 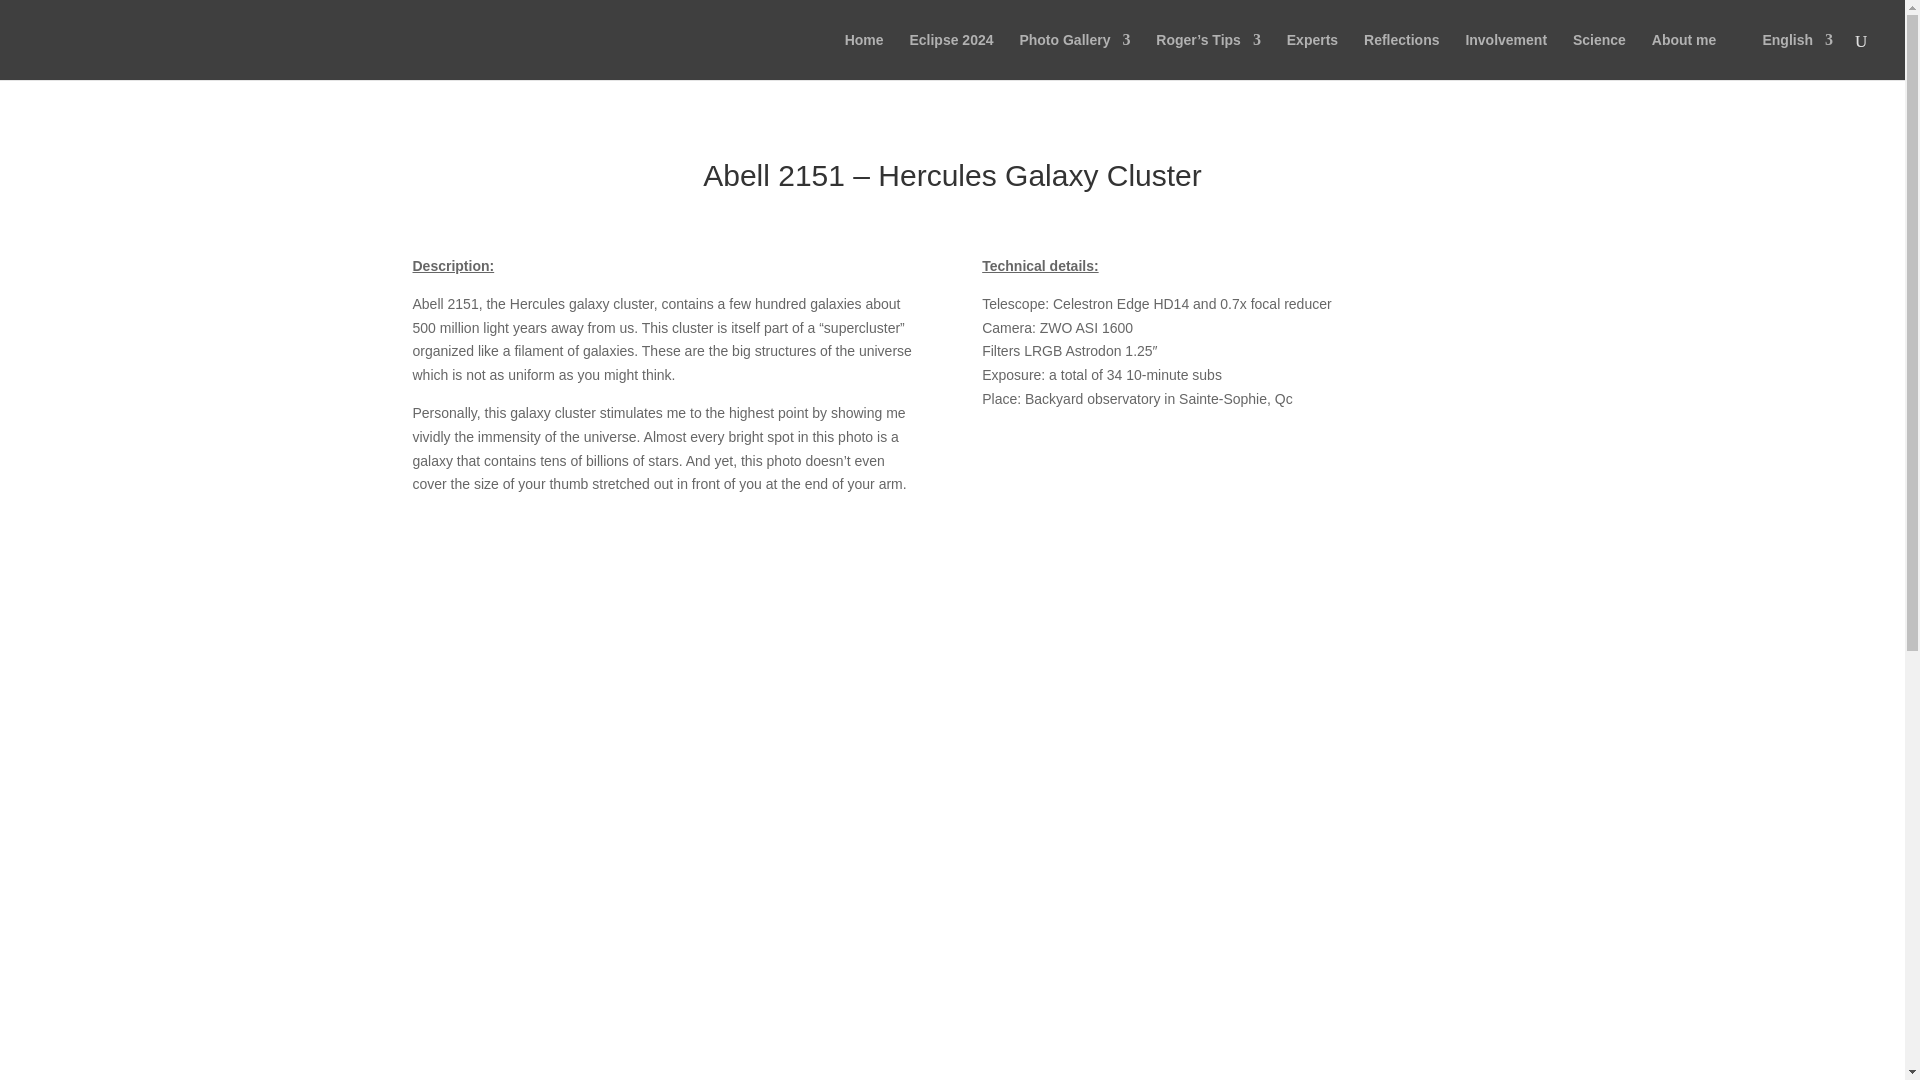 I want to click on Eclipse 2024, so click(x=950, y=56).